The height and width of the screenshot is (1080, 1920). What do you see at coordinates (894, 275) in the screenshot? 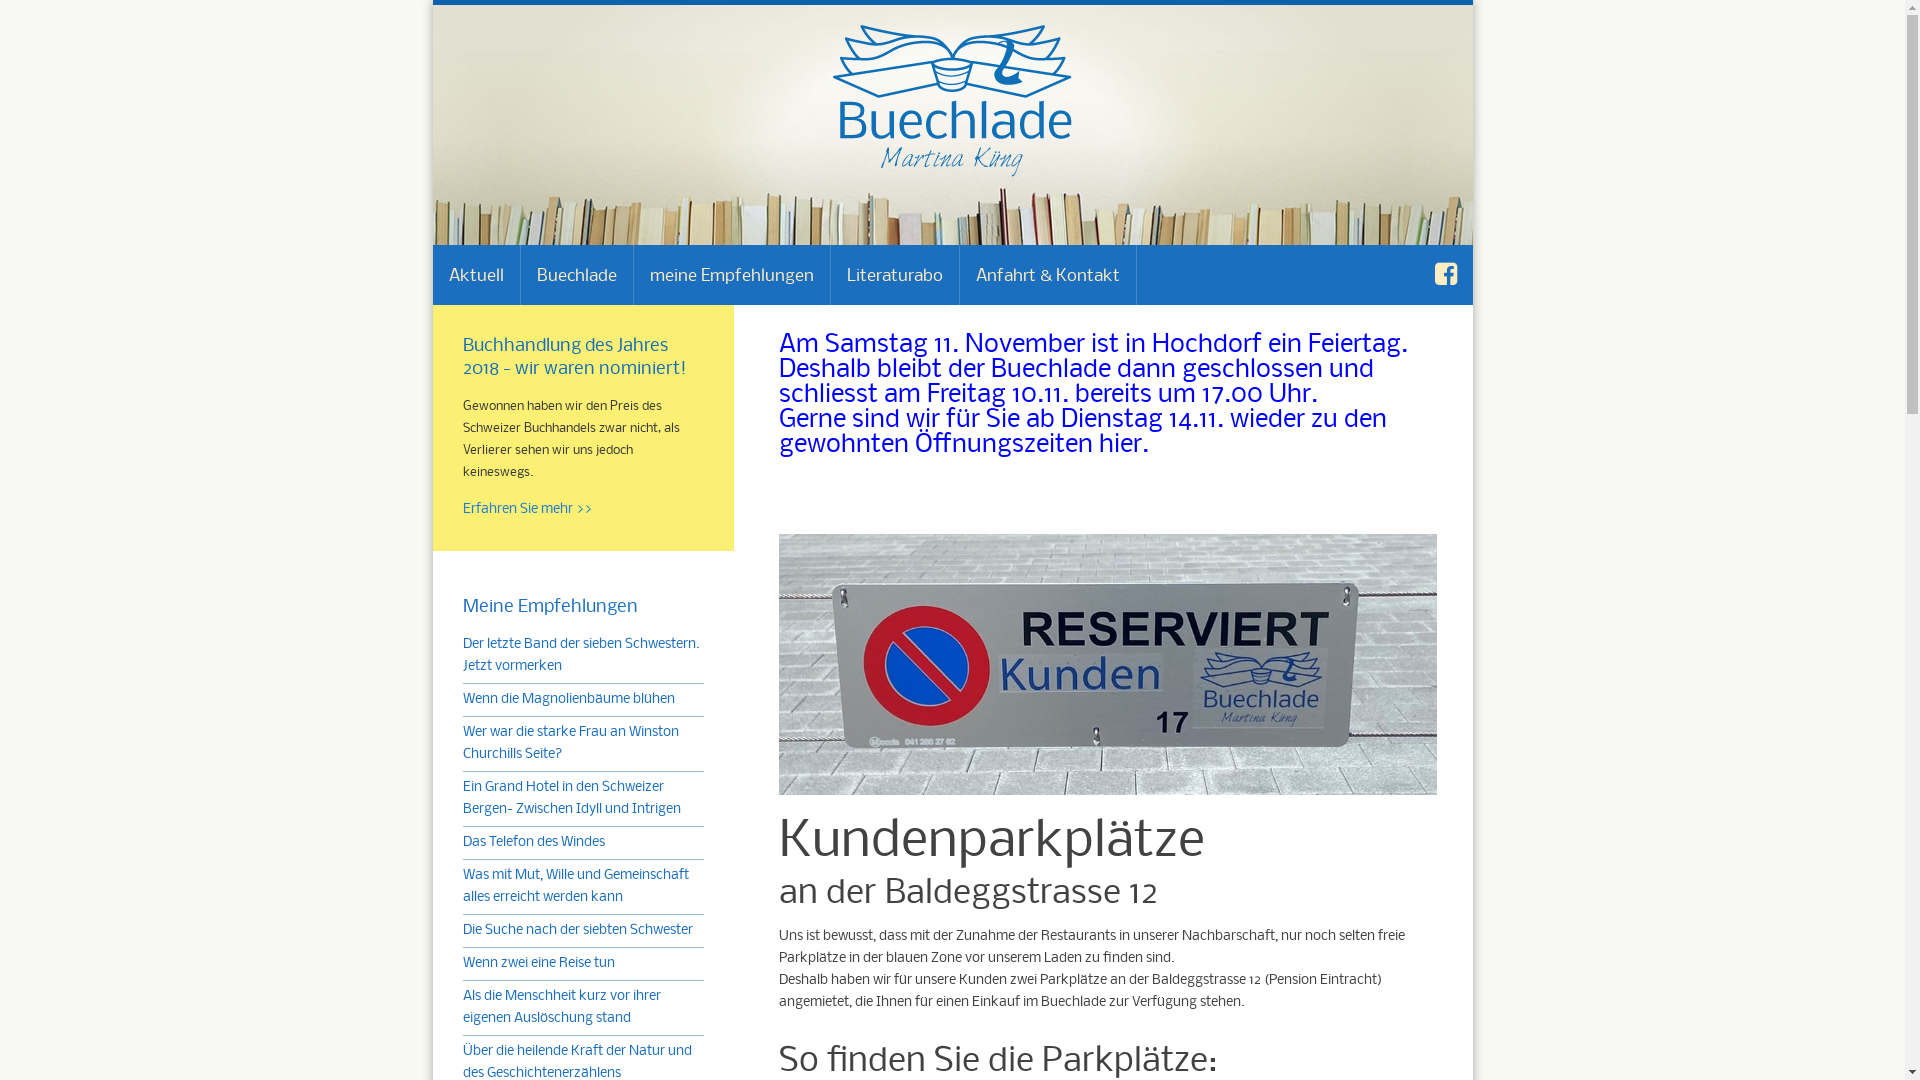
I see `Literaturabo` at bounding box center [894, 275].